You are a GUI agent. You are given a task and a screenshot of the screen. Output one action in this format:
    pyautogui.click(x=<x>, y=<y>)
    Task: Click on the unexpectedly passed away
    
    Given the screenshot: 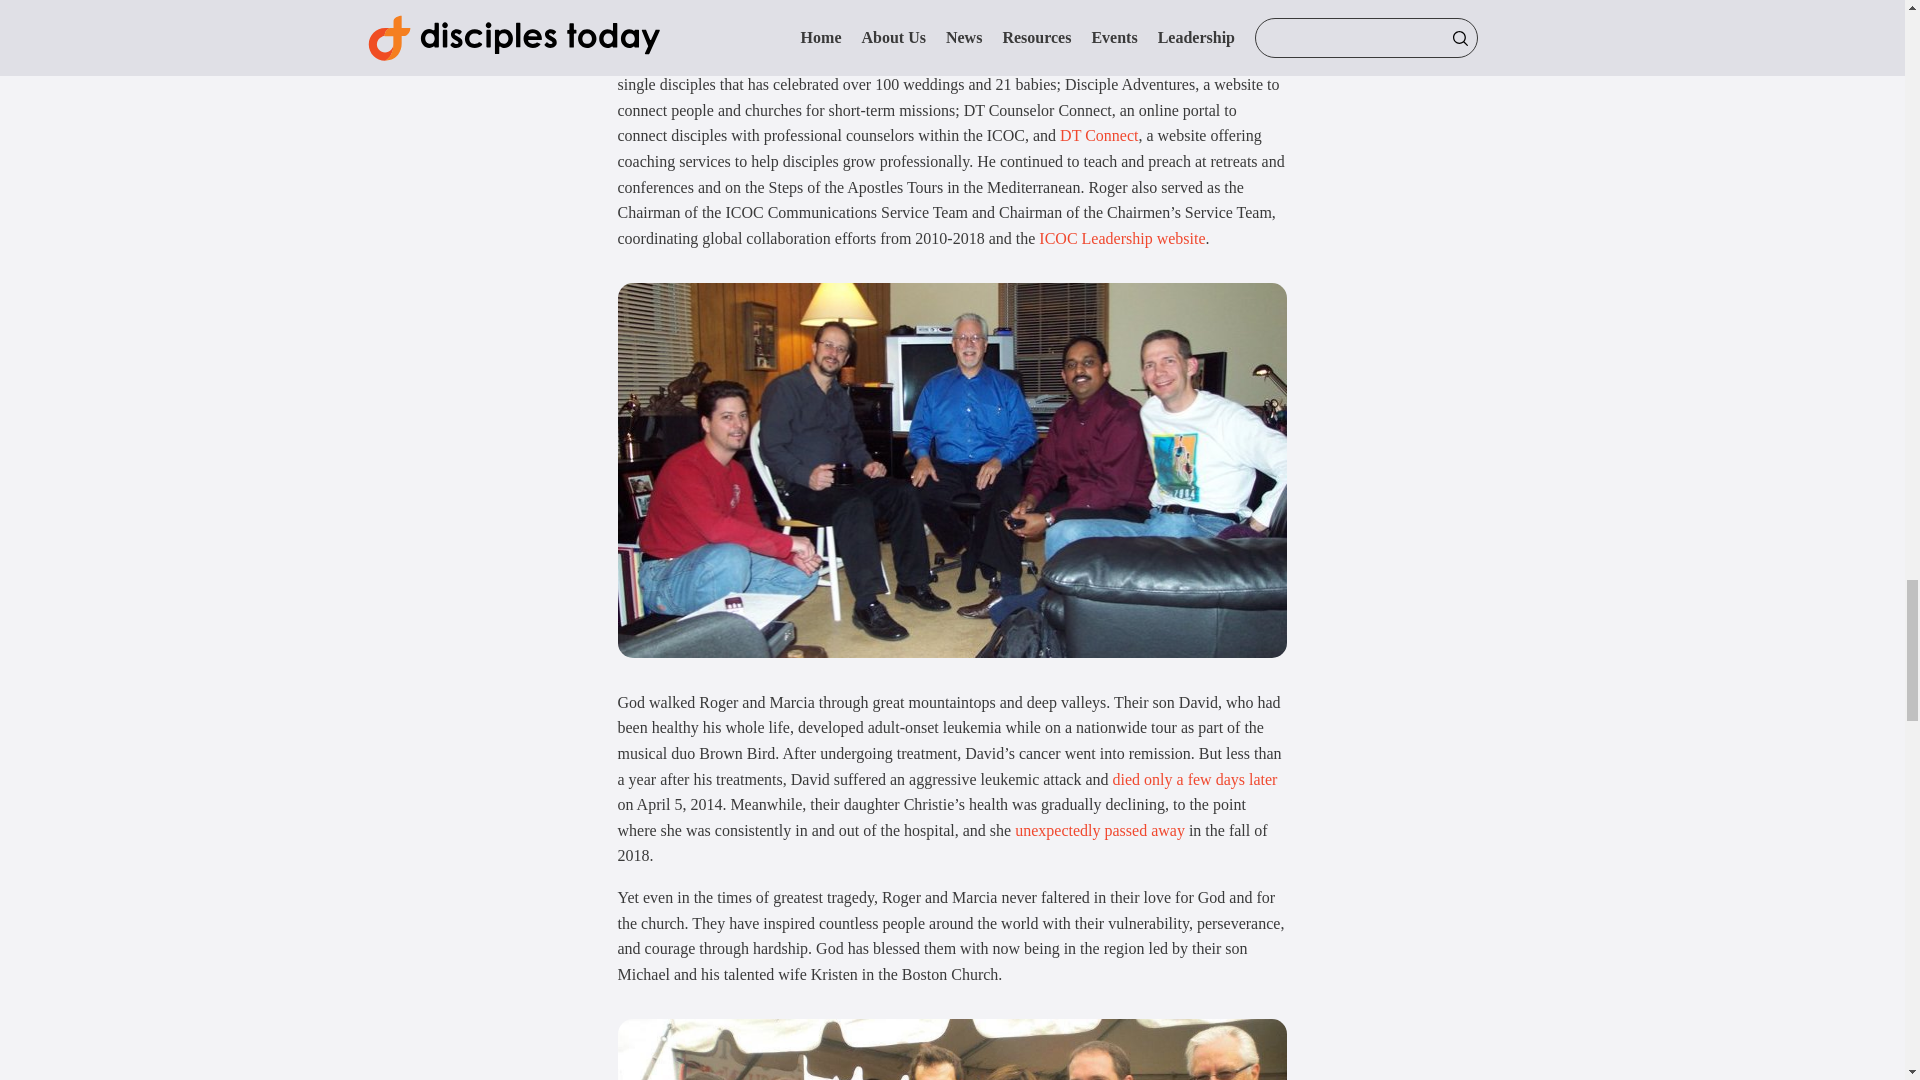 What is the action you would take?
    pyautogui.click(x=1100, y=830)
    